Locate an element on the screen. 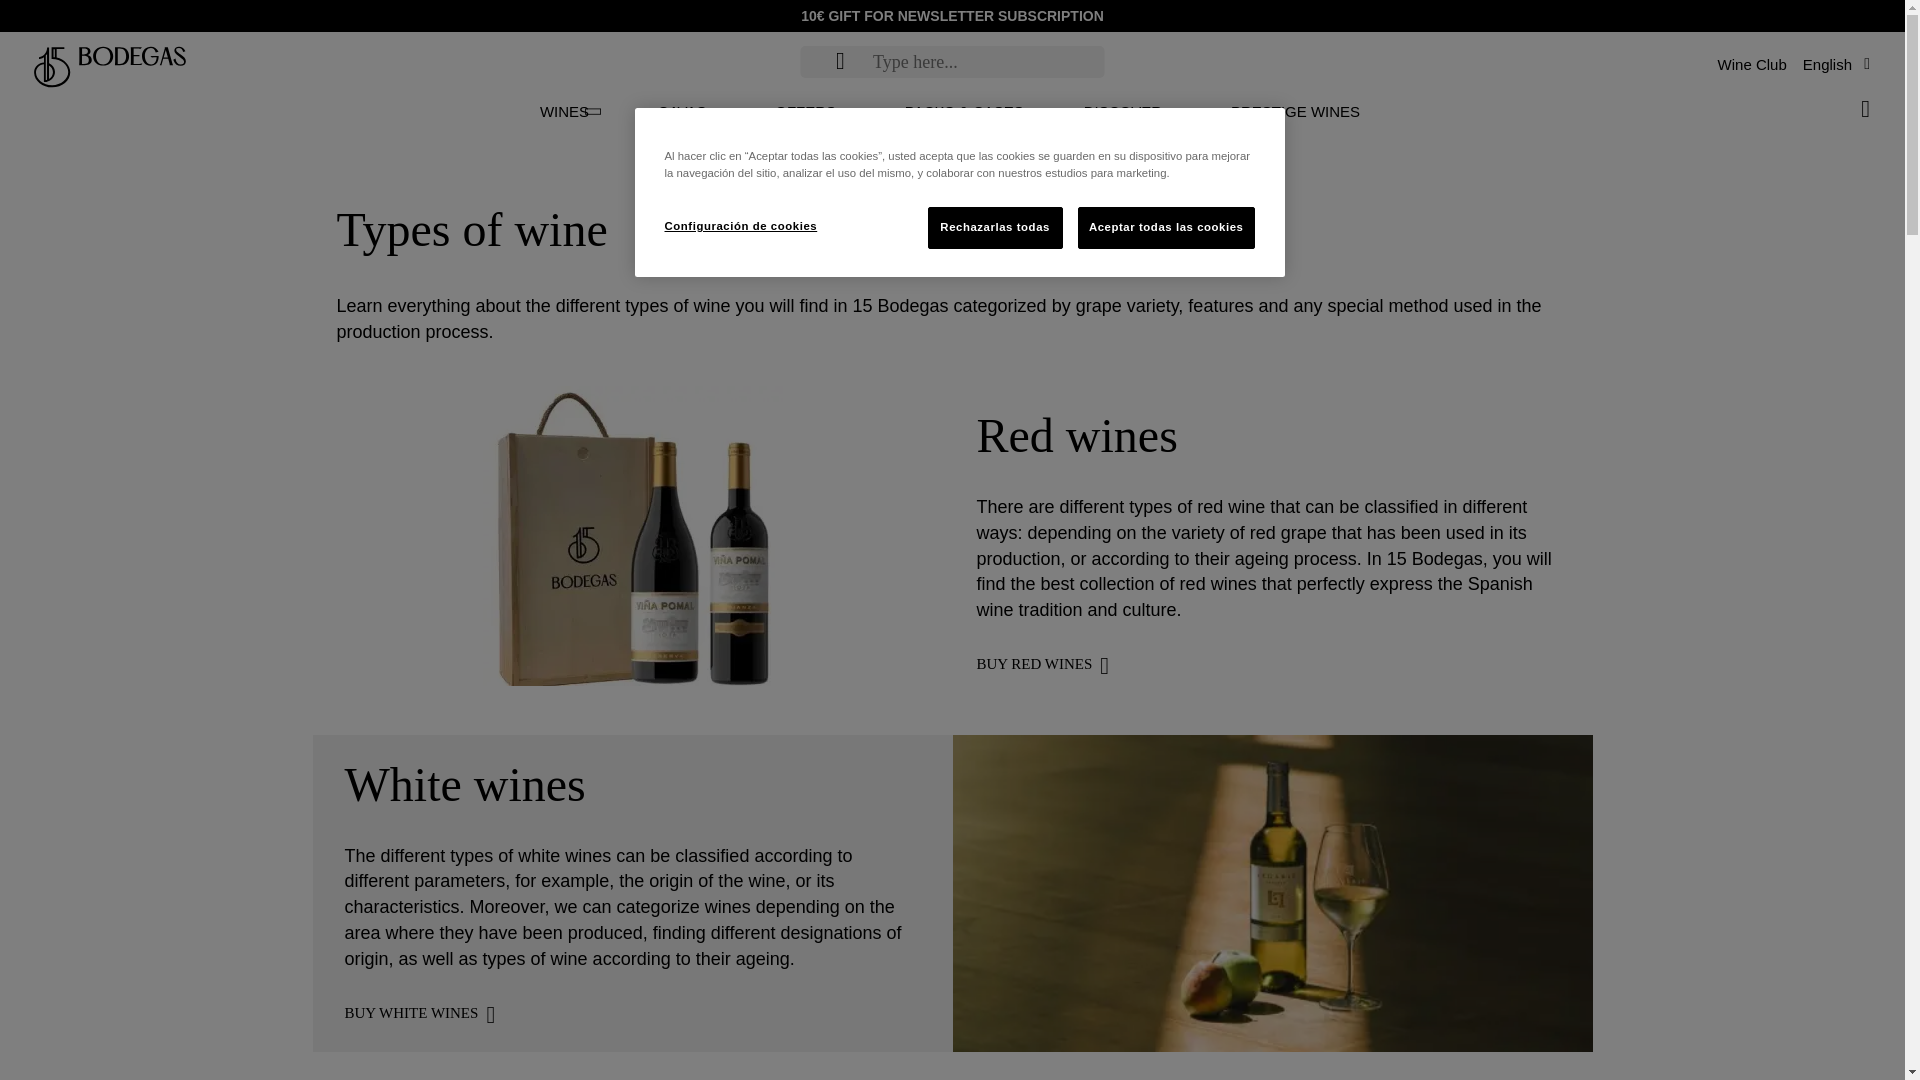 The height and width of the screenshot is (1080, 1920). Wine Club is located at coordinates (1752, 64).